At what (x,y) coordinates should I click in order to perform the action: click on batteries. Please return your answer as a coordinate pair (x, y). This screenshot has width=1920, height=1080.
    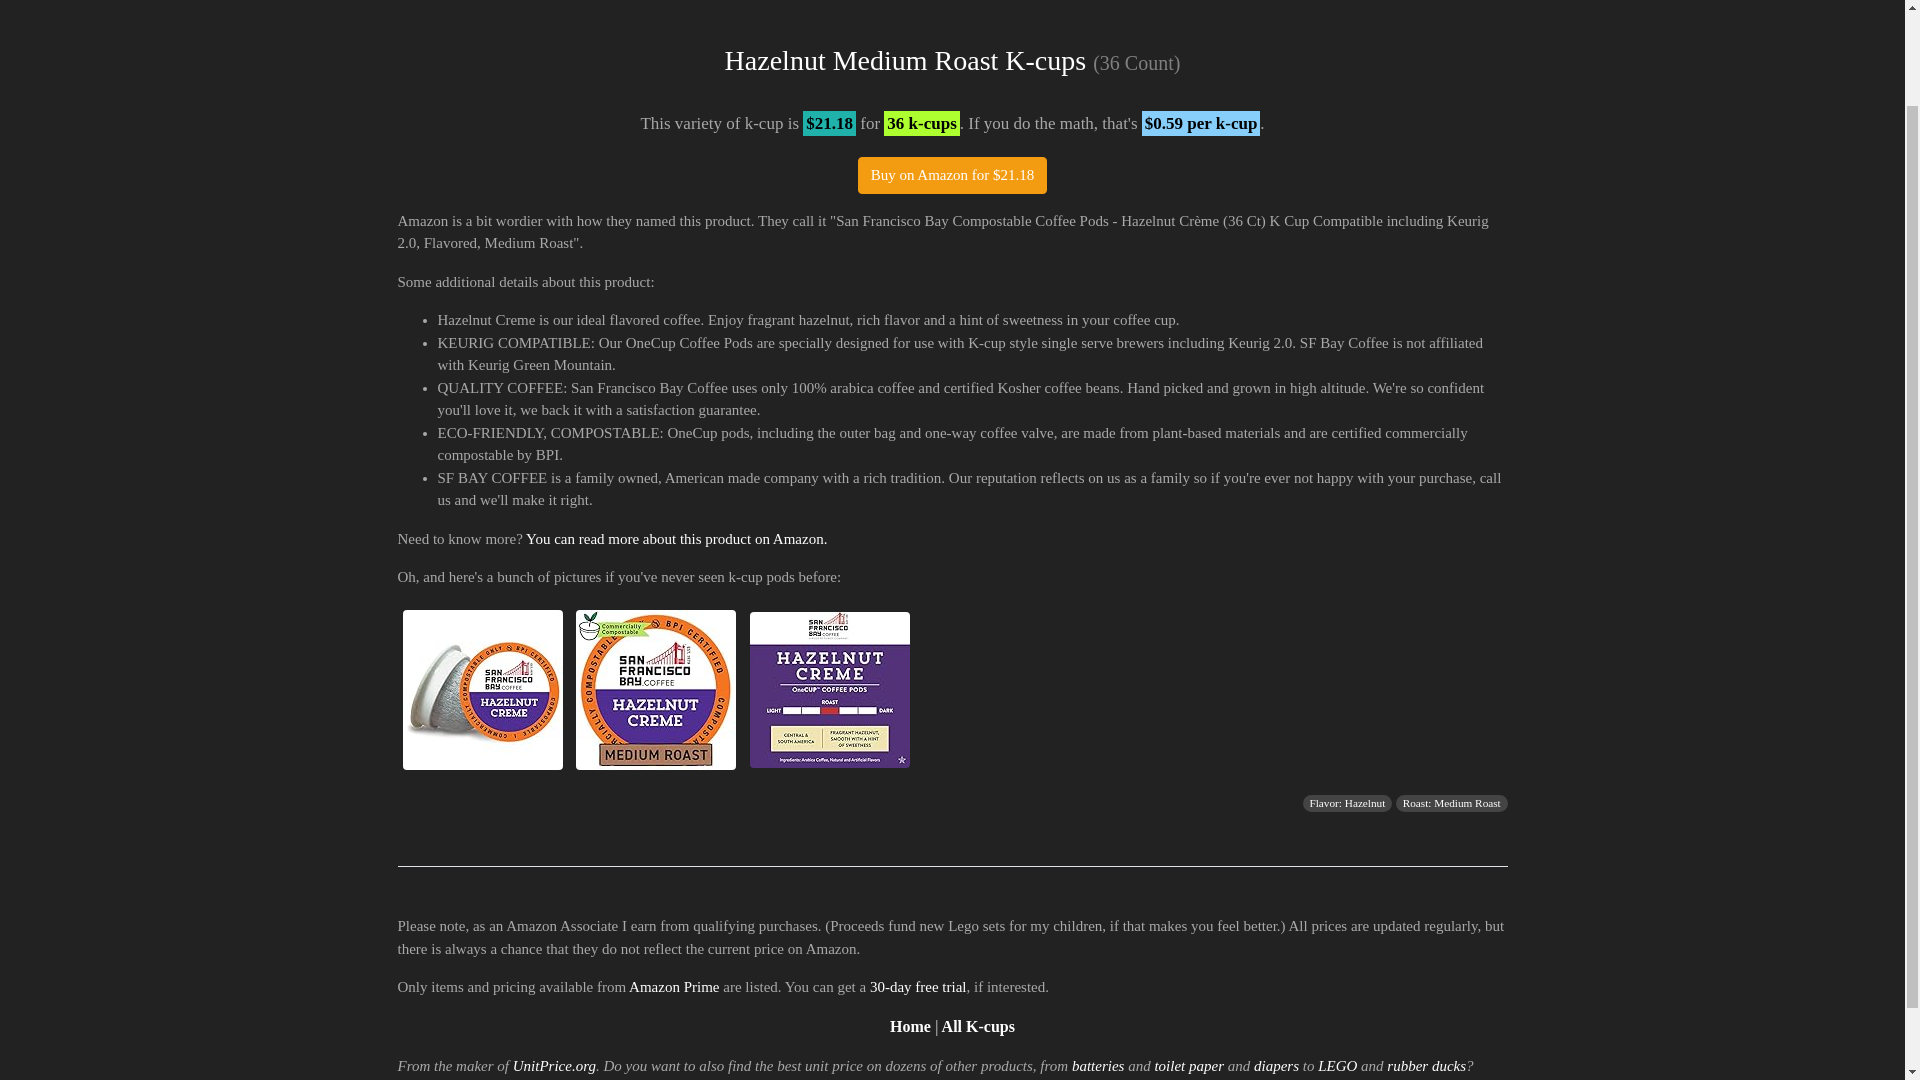
    Looking at the image, I should click on (1098, 1066).